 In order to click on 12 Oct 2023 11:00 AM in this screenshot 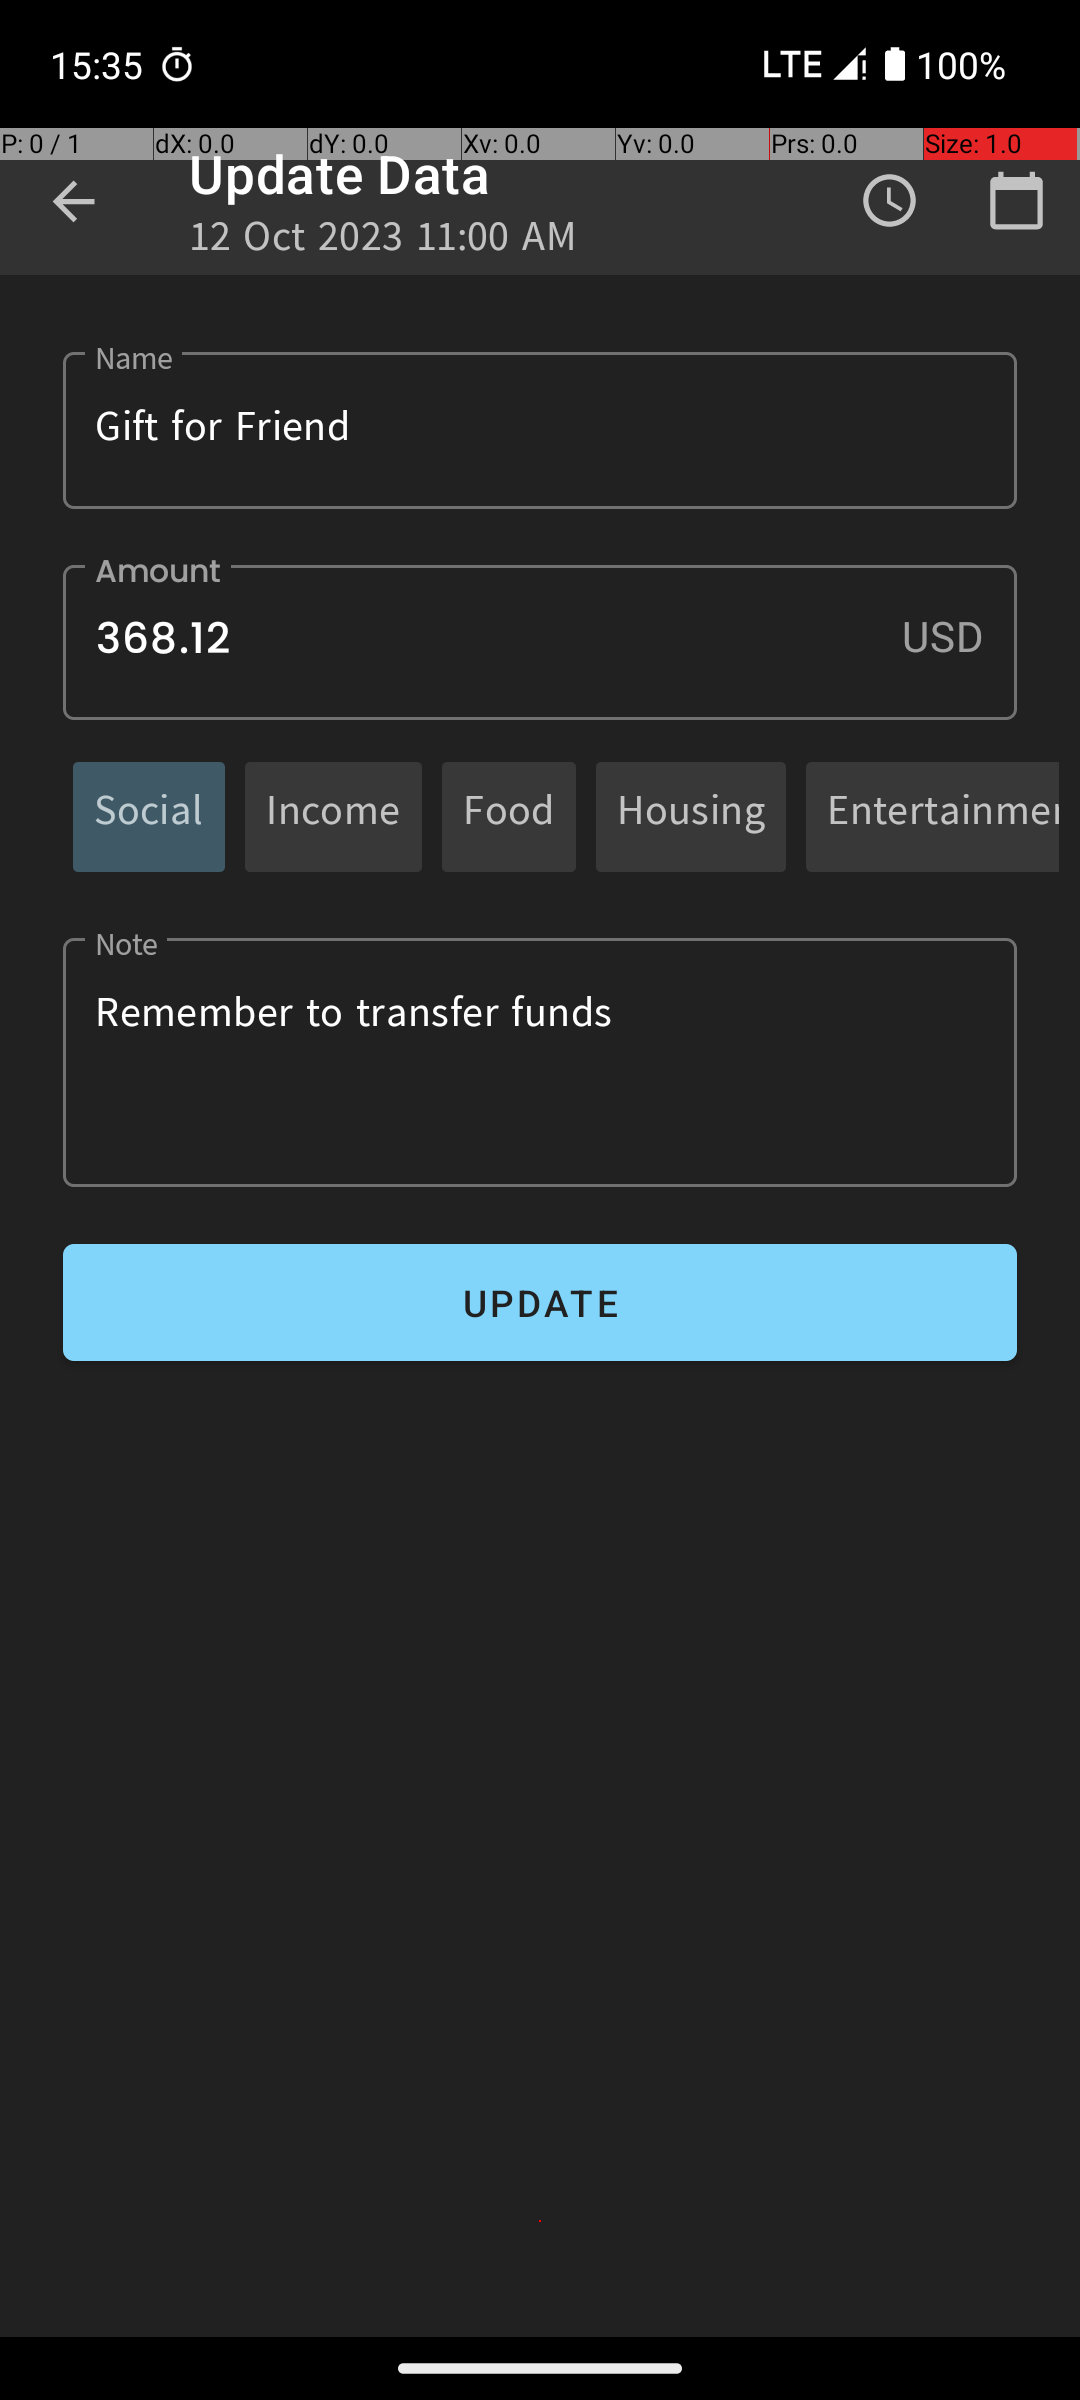, I will do `click(383, 242)`.